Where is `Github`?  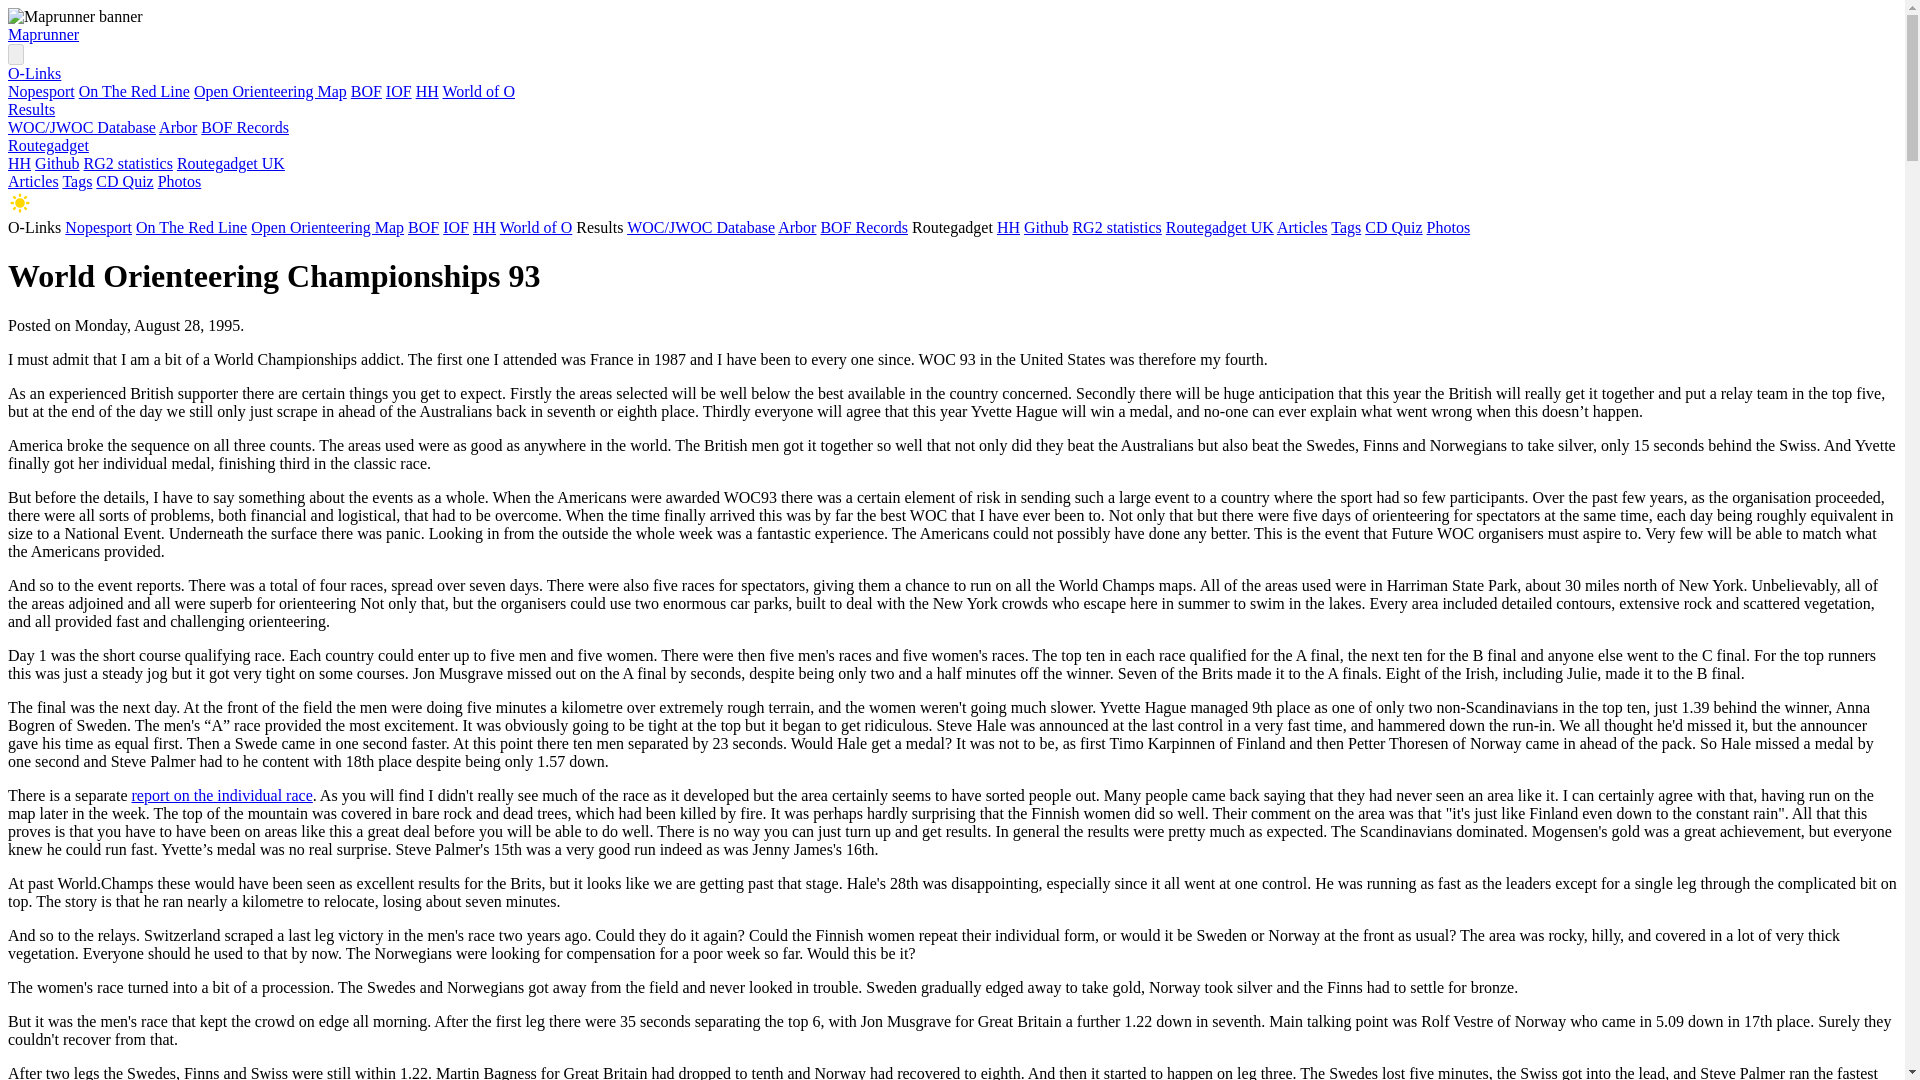
Github is located at coordinates (56, 163).